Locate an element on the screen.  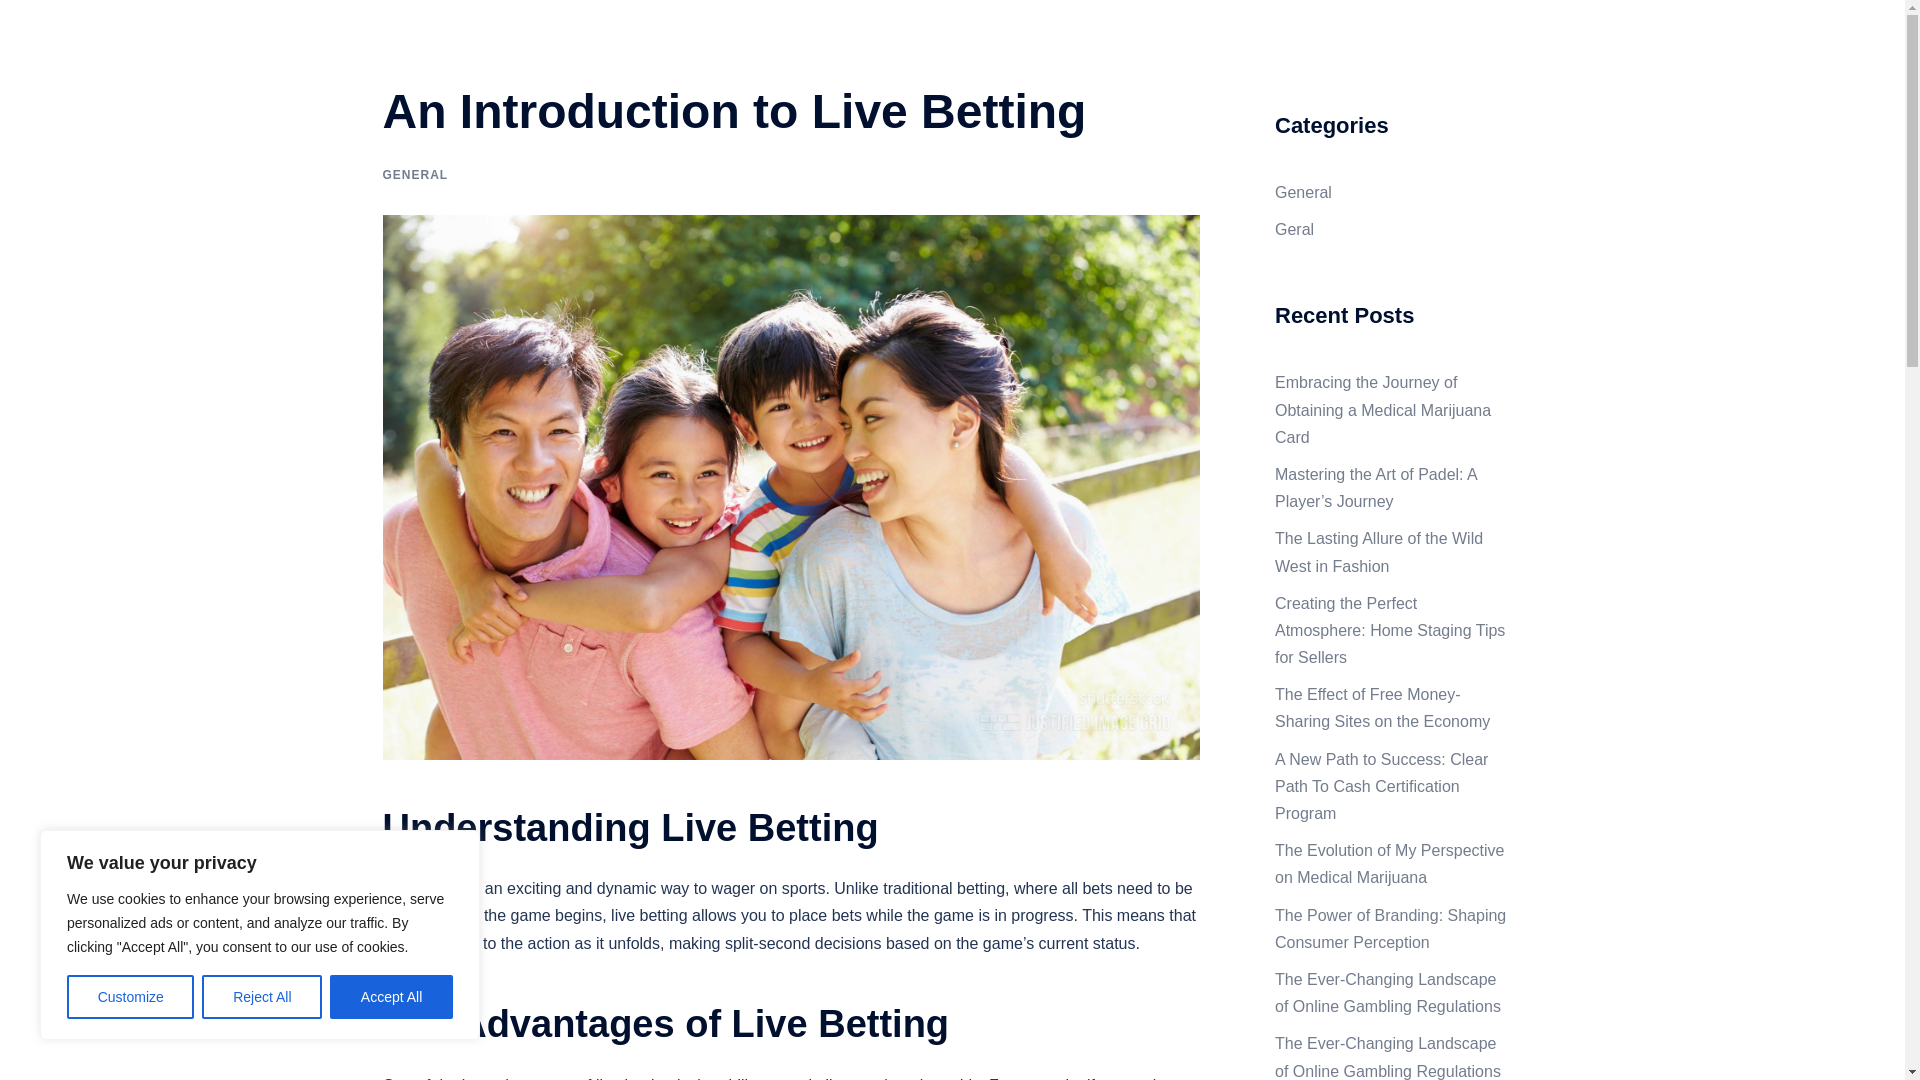
GENERAL is located at coordinates (414, 175).